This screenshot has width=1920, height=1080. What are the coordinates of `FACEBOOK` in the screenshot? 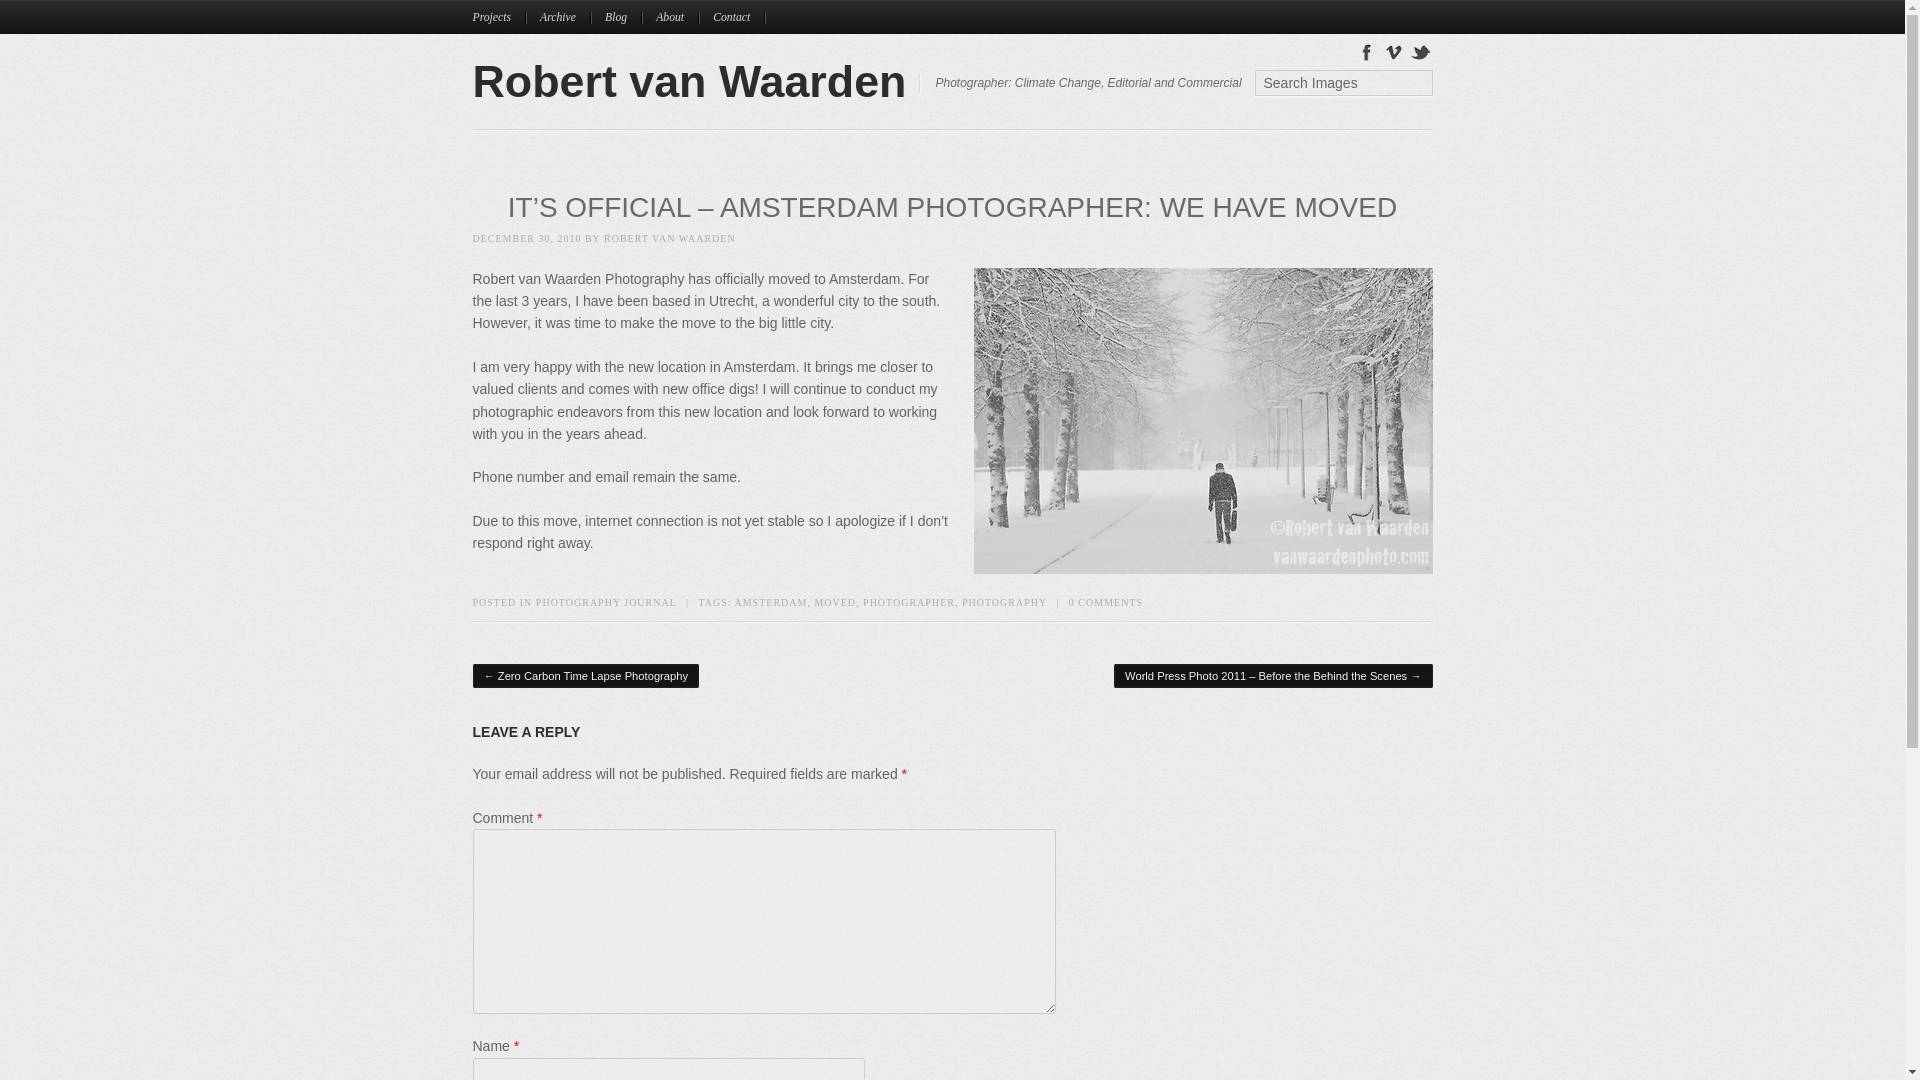 It's located at (1366, 50).